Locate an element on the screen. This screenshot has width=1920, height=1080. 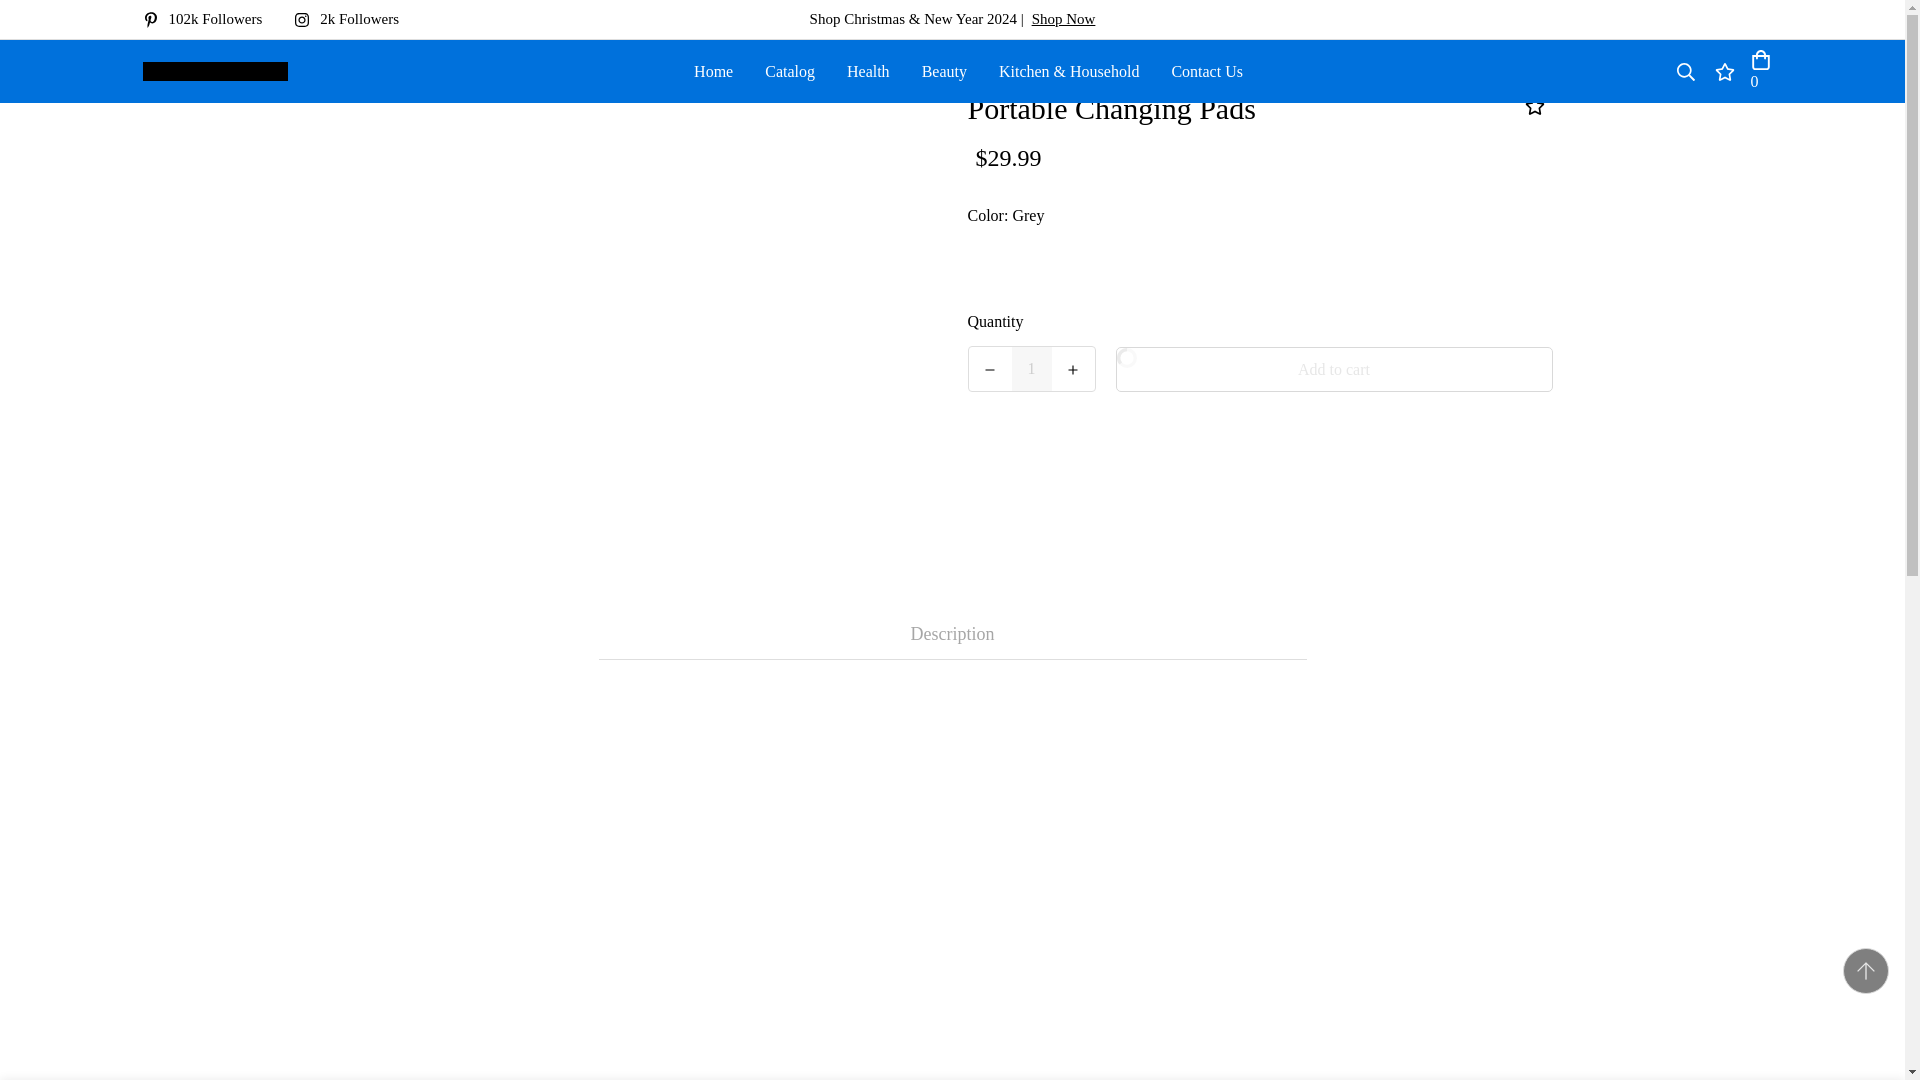
Beauty is located at coordinates (944, 70).